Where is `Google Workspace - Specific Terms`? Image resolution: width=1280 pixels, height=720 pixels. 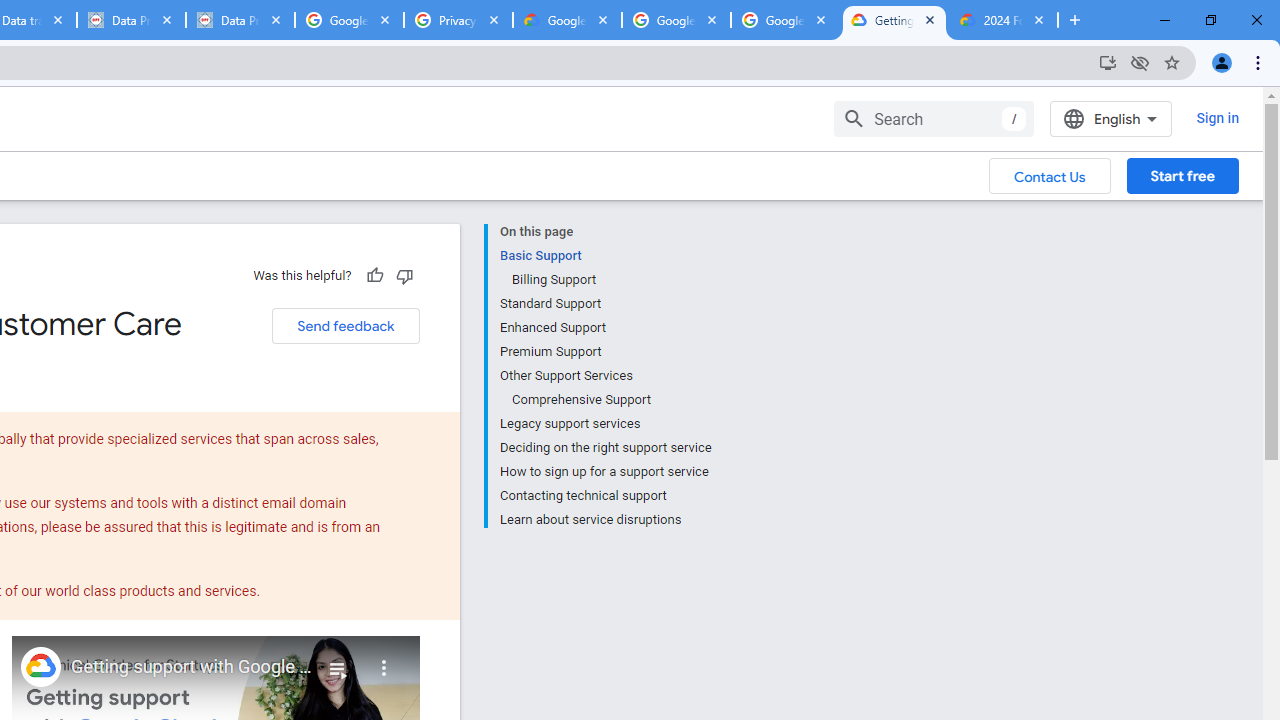 Google Workspace - Specific Terms is located at coordinates (676, 20).